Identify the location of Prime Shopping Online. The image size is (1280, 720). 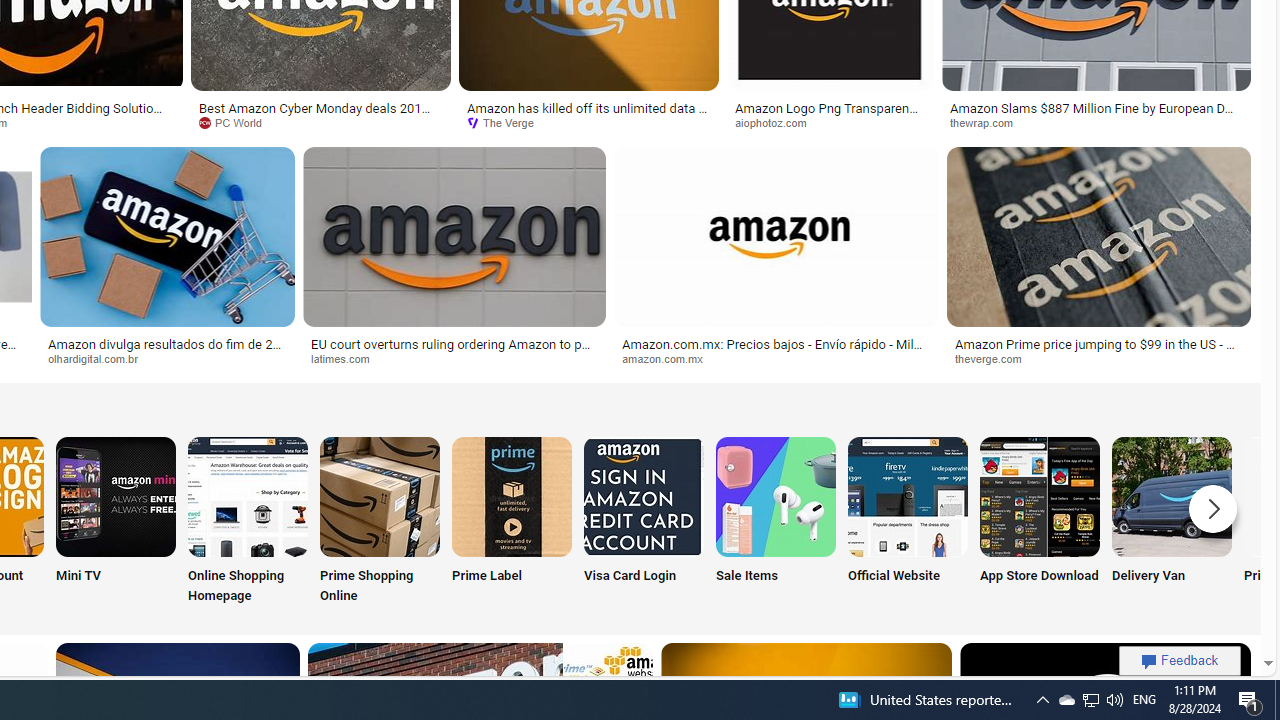
(380, 522).